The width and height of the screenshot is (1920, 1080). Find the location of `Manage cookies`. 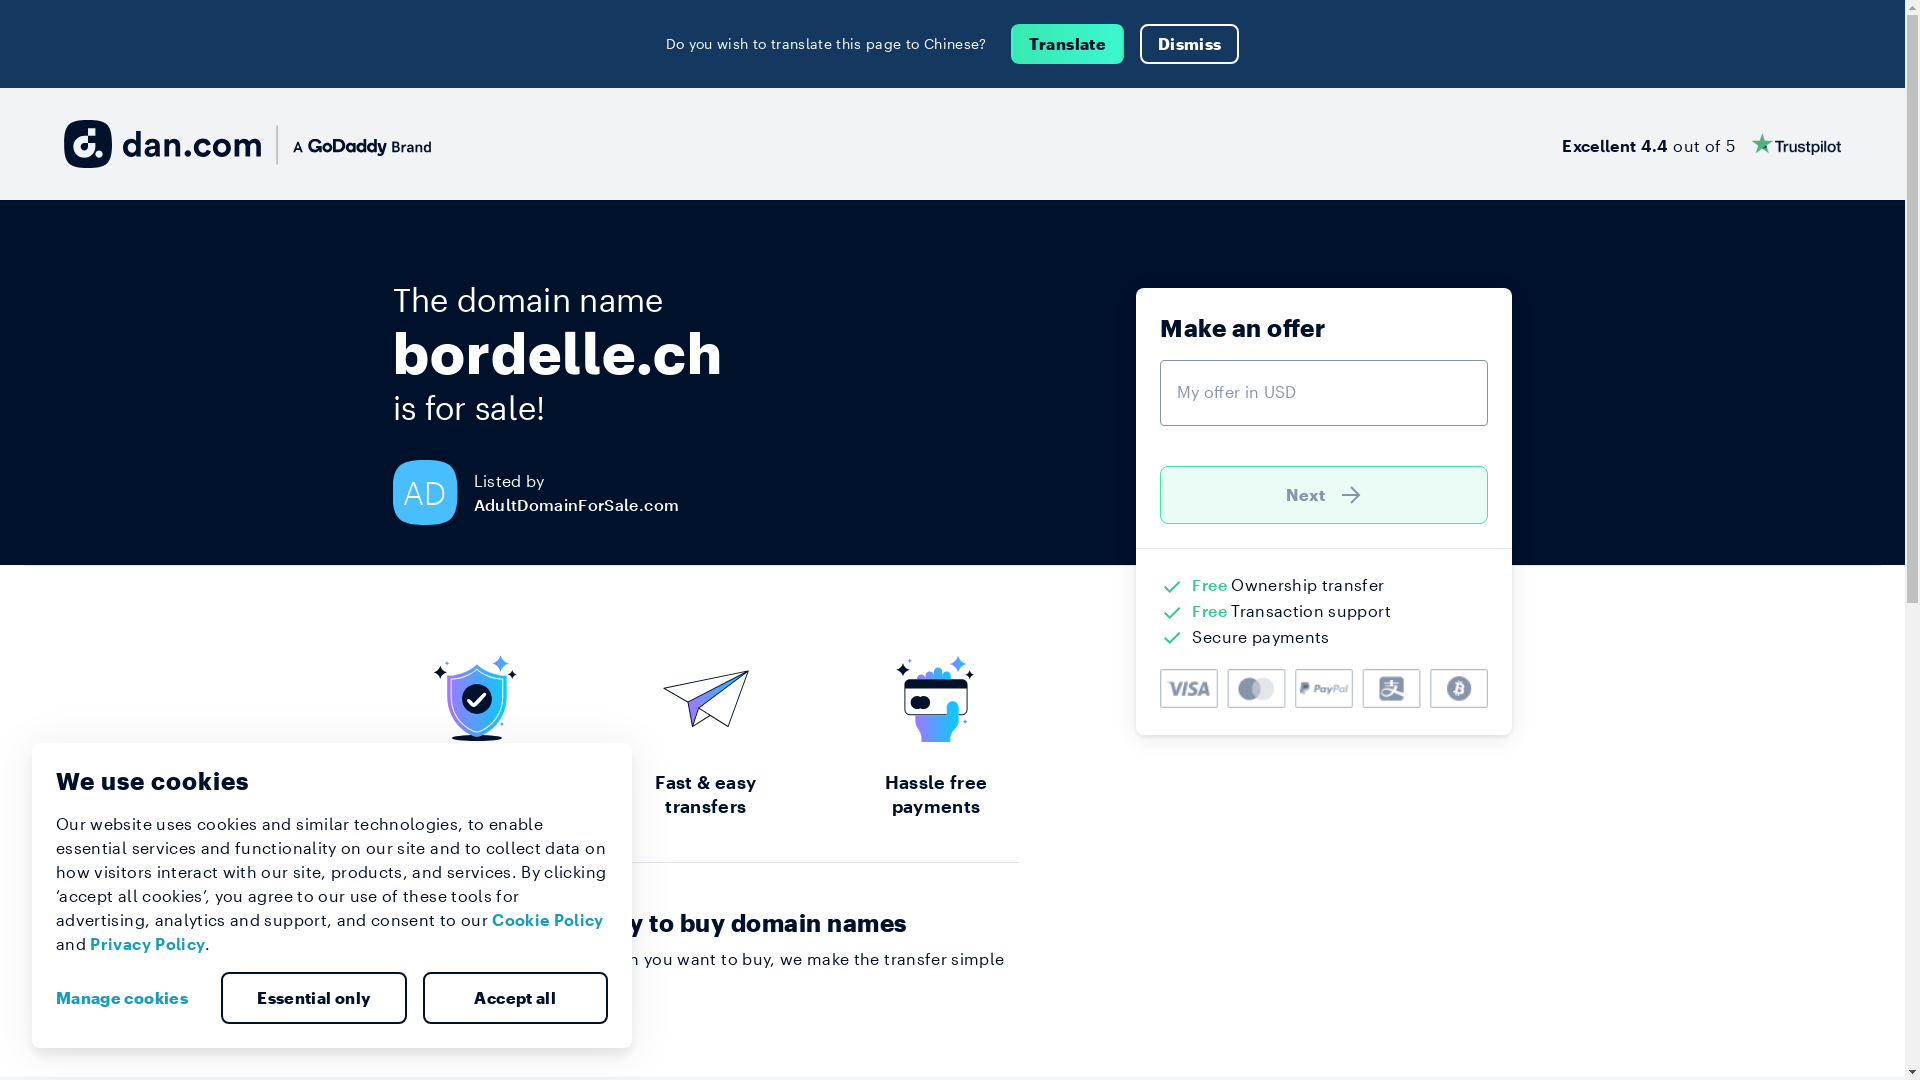

Manage cookies is located at coordinates (130, 998).